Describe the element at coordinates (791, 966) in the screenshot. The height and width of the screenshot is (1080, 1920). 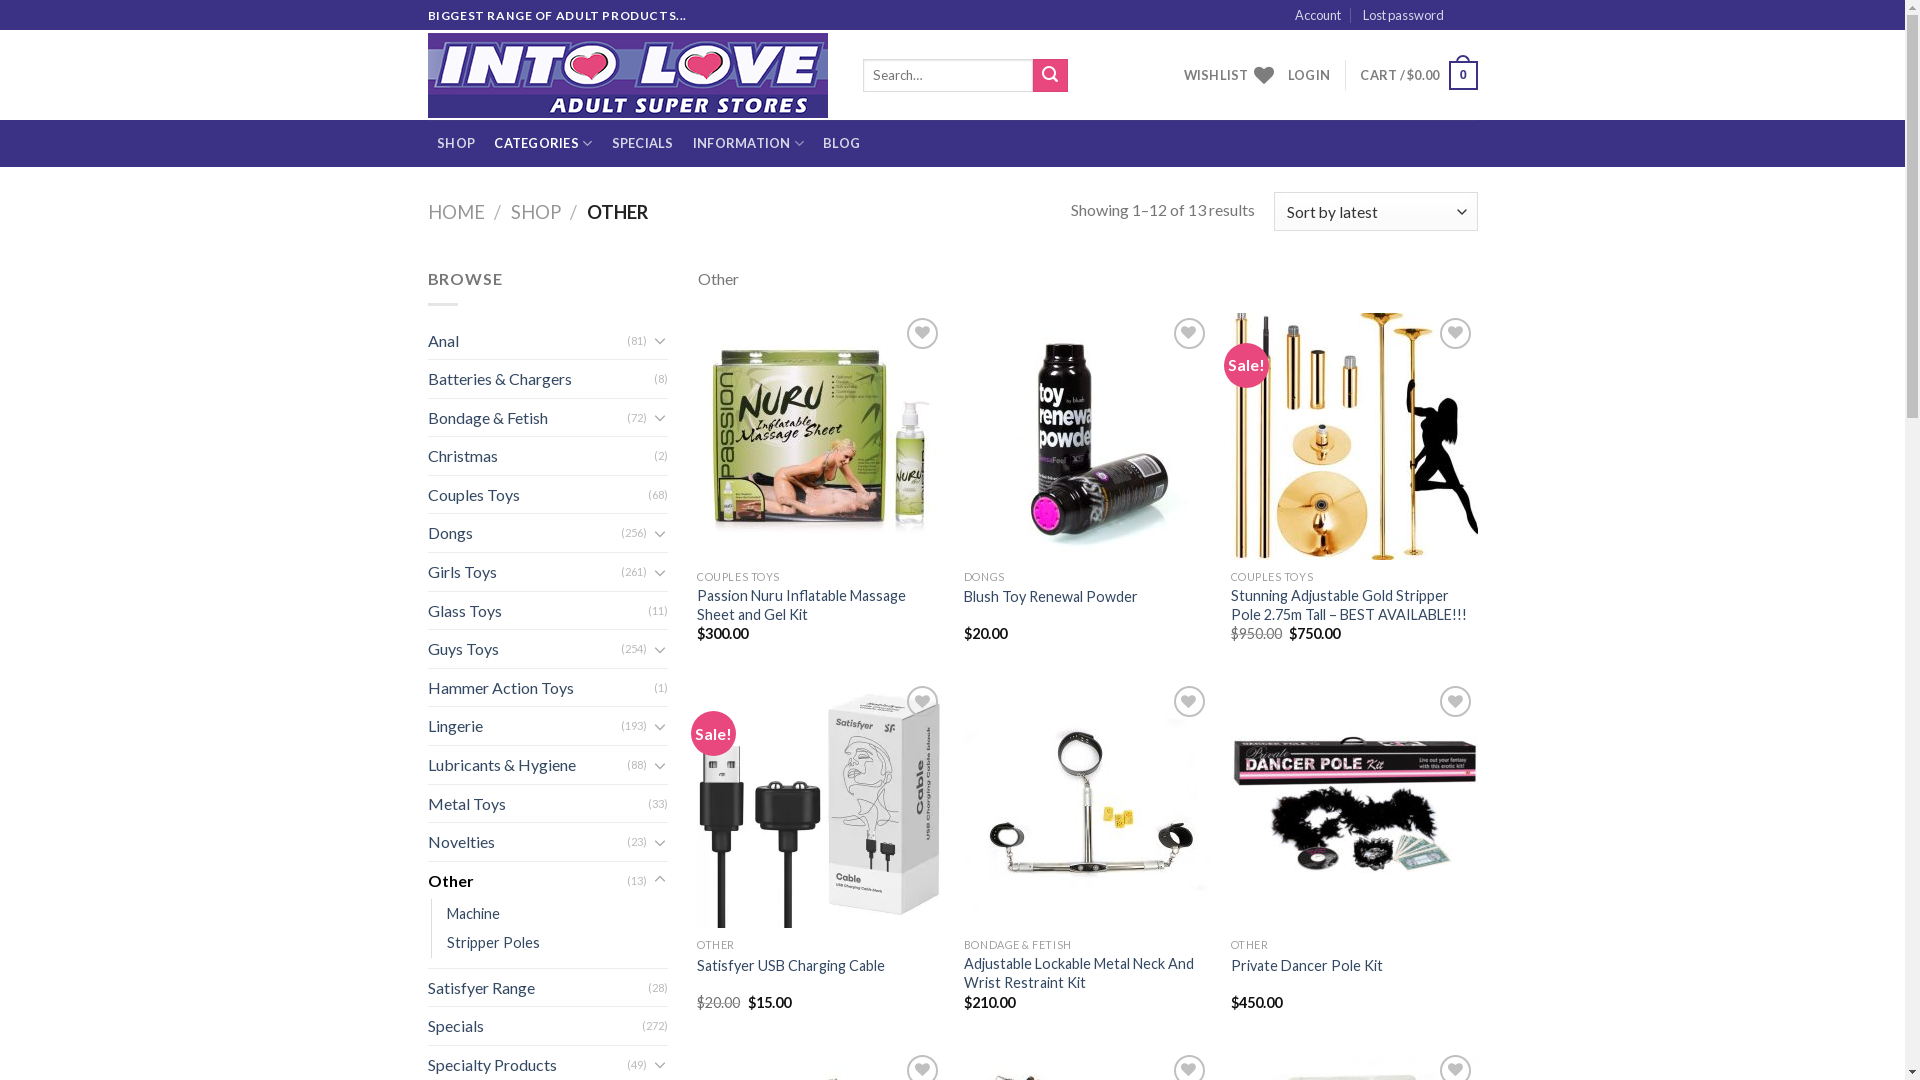
I see `Satisfyer USB Charging Cable` at that location.